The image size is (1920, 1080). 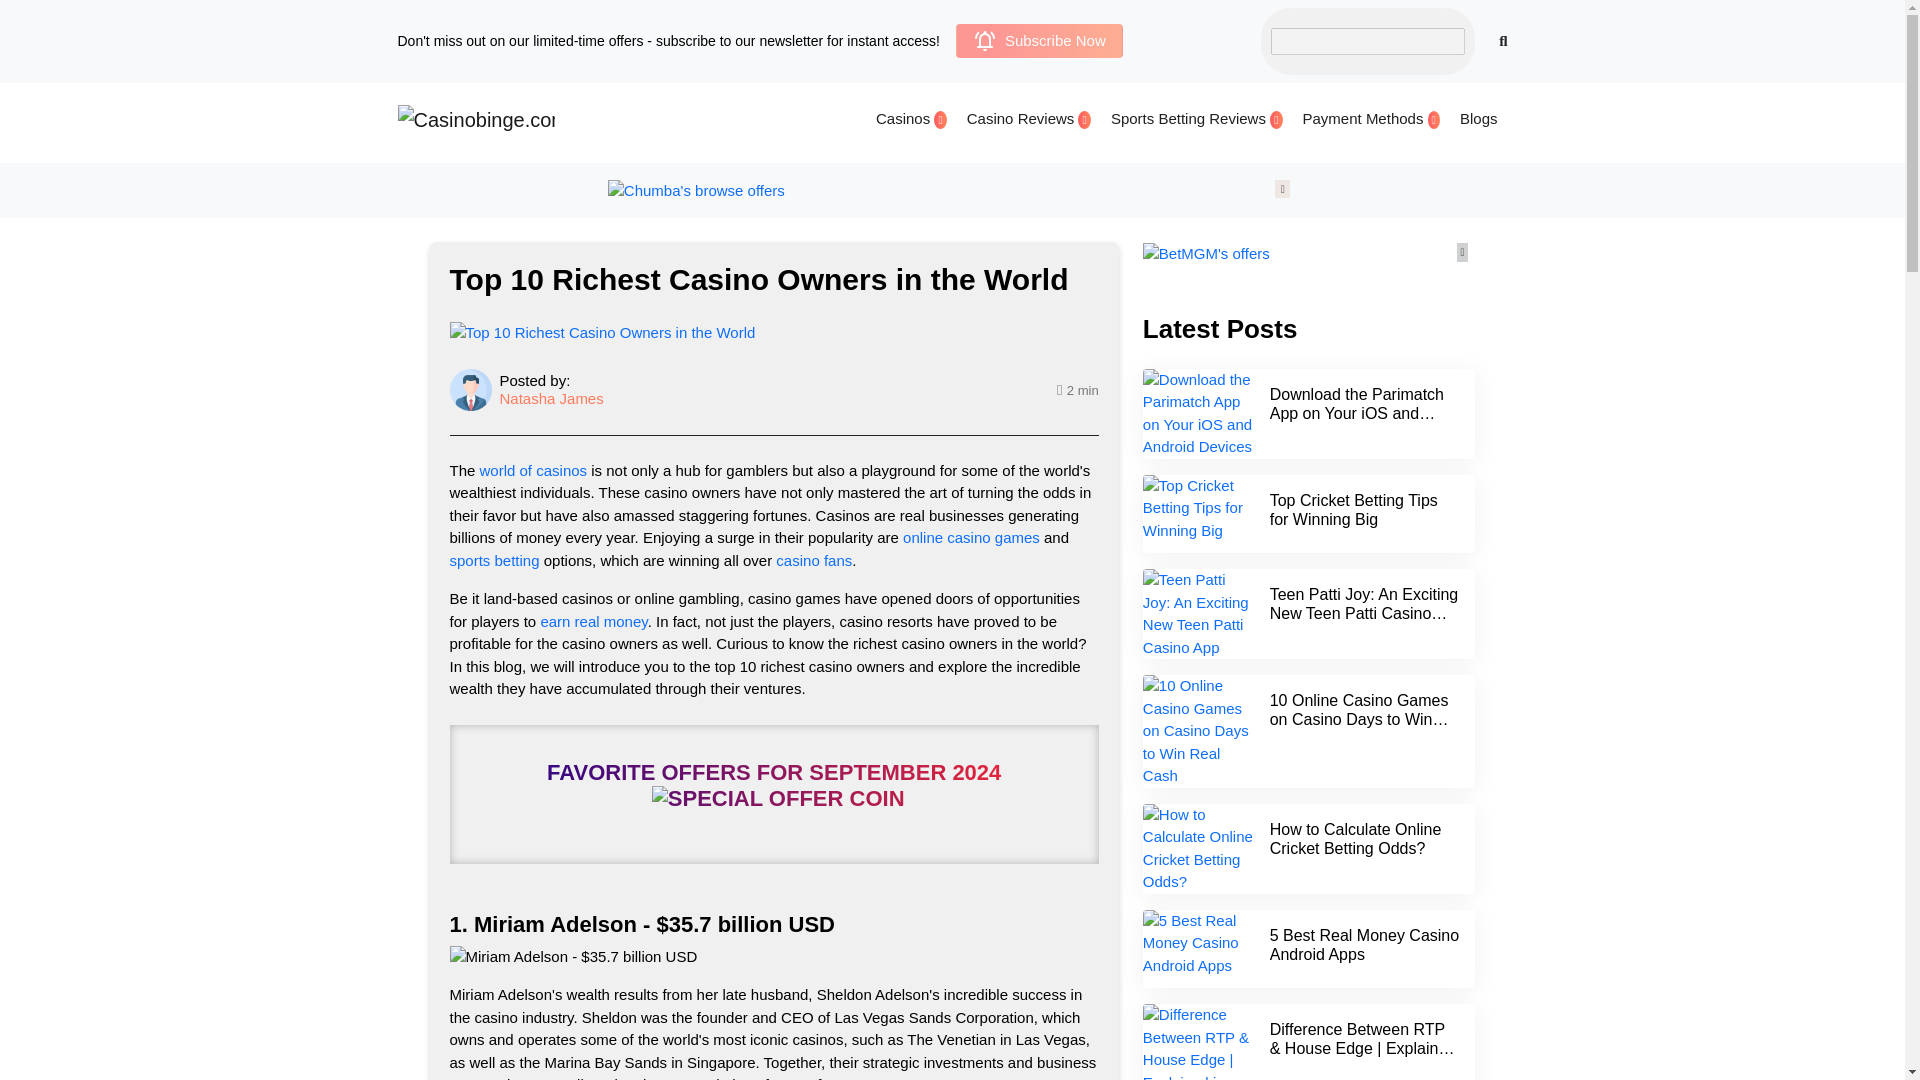 I want to click on casino fans, so click(x=814, y=560).